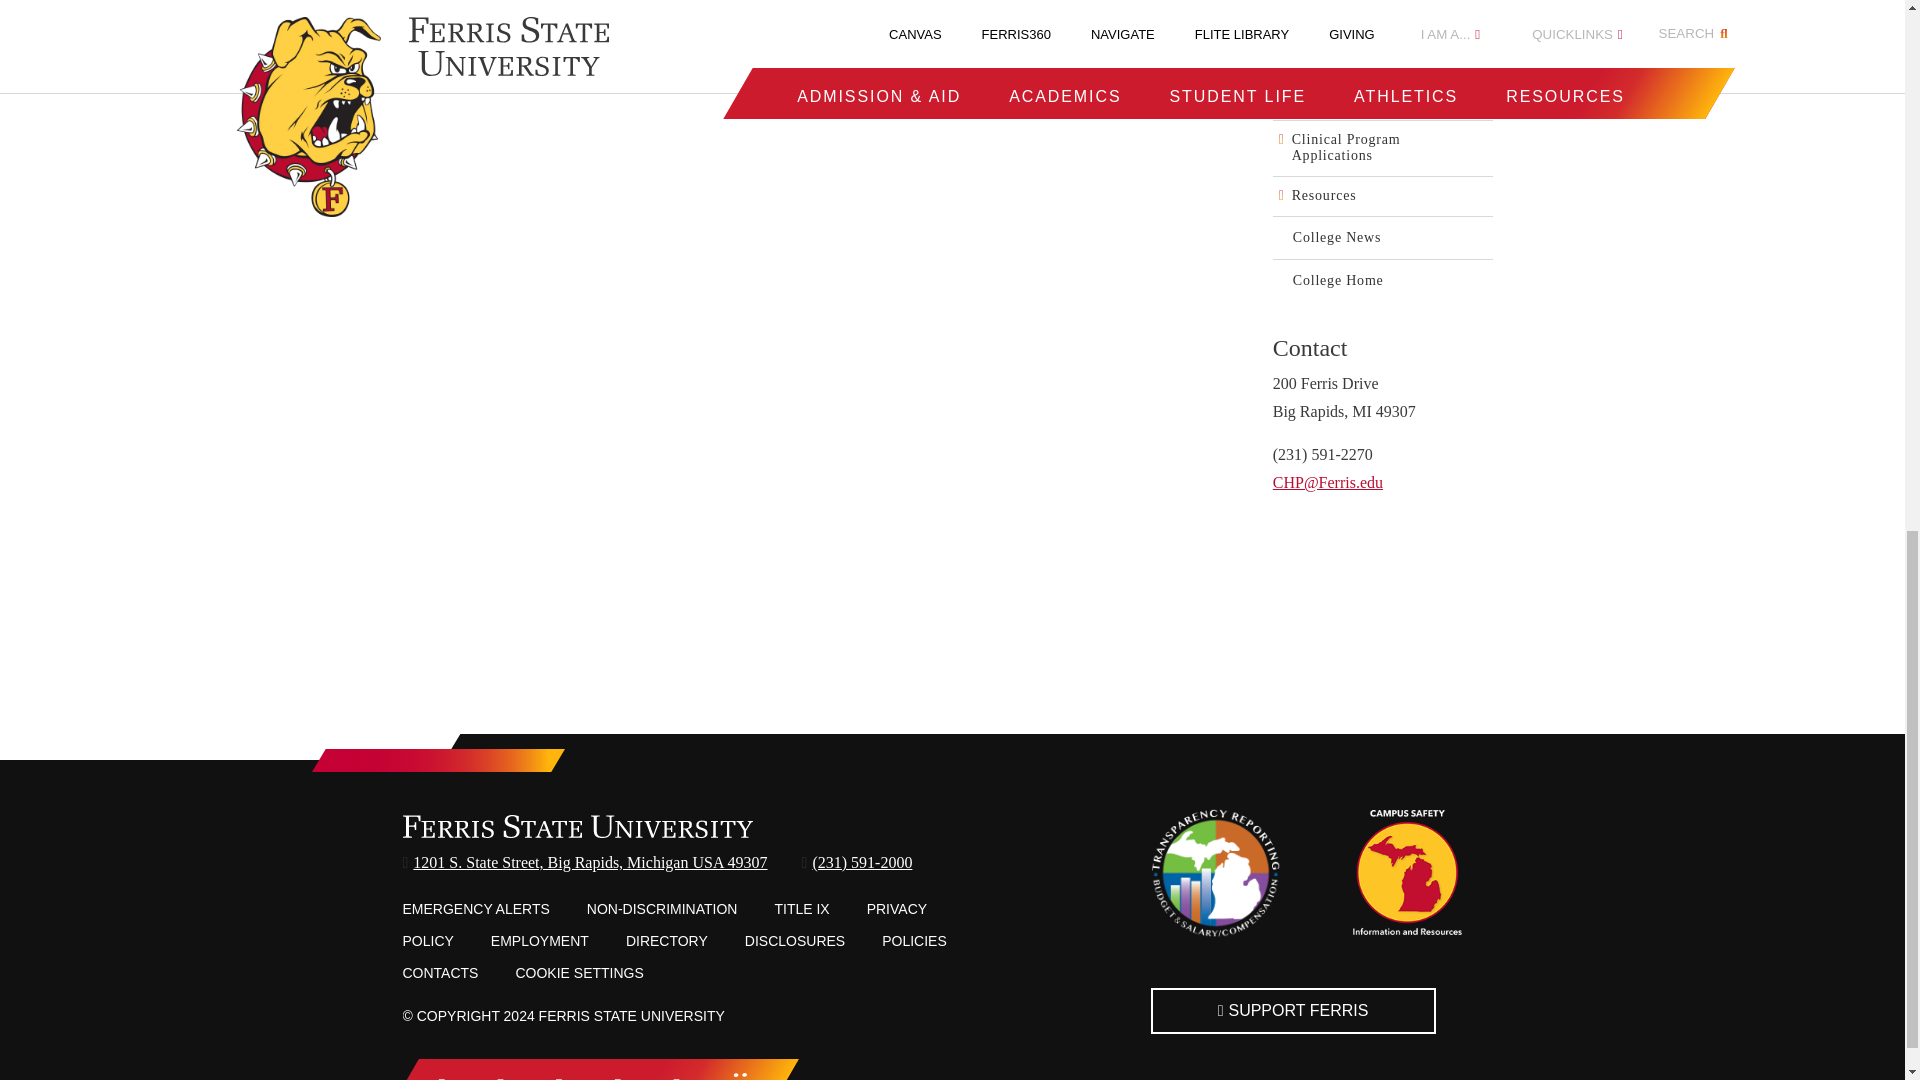 This screenshot has height=1080, width=1920. I want to click on Facebook opens in a new window., so click(444, 1077).